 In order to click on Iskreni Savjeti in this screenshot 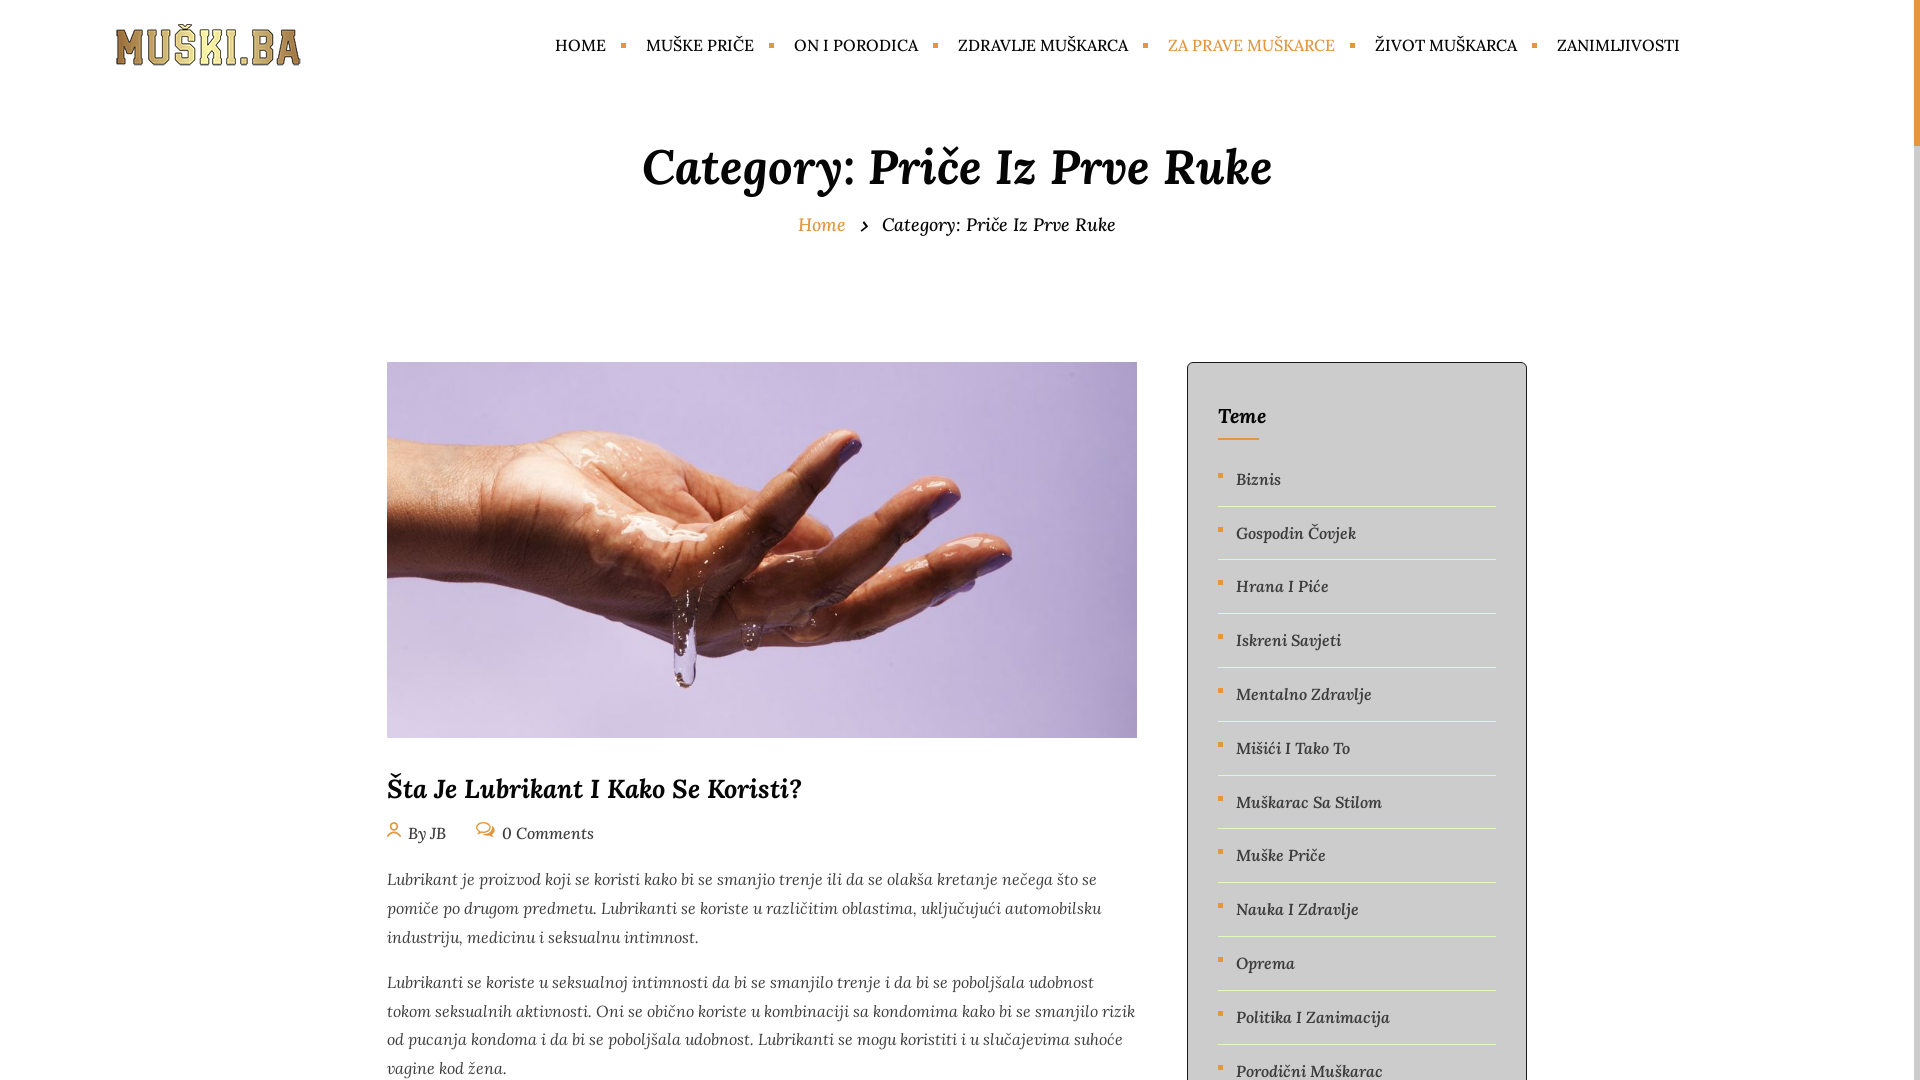, I will do `click(1288, 640)`.